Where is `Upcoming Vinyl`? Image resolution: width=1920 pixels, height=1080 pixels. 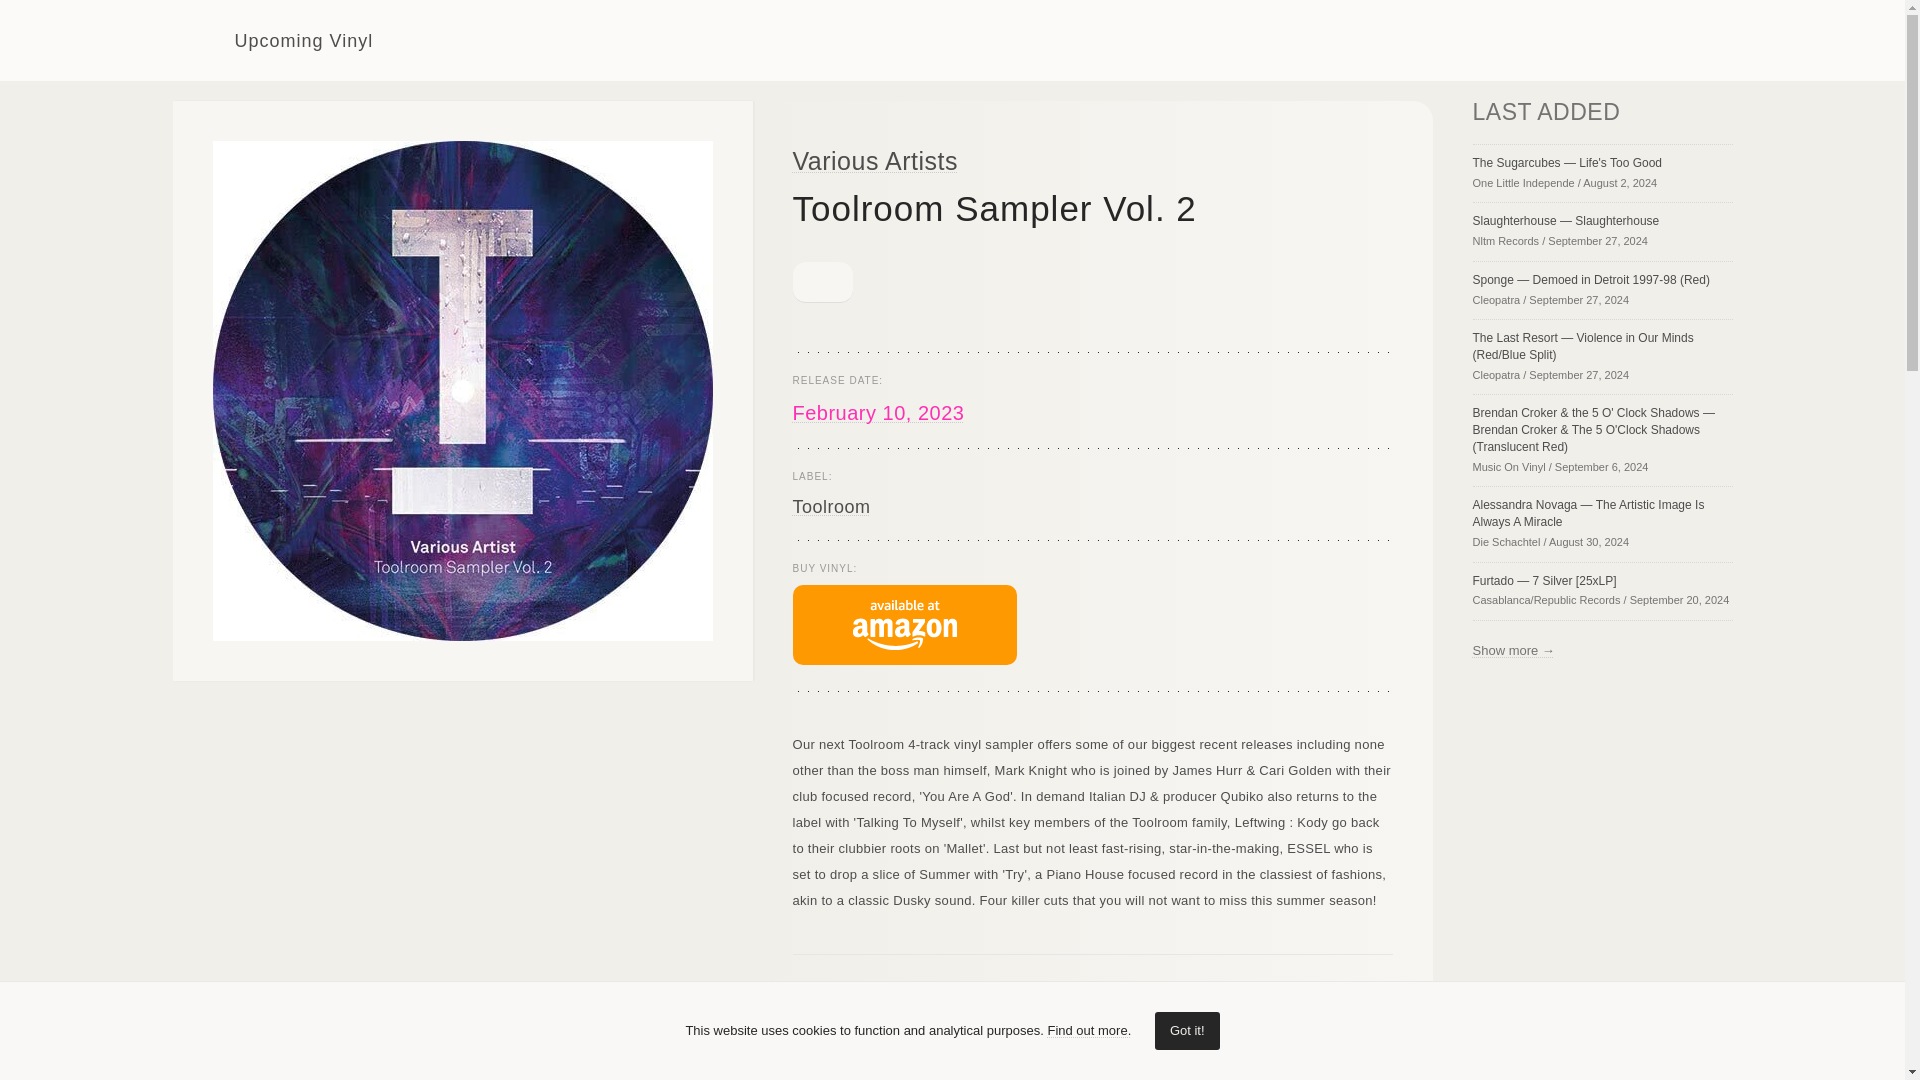
Upcoming Vinyl is located at coordinates (272, 40).